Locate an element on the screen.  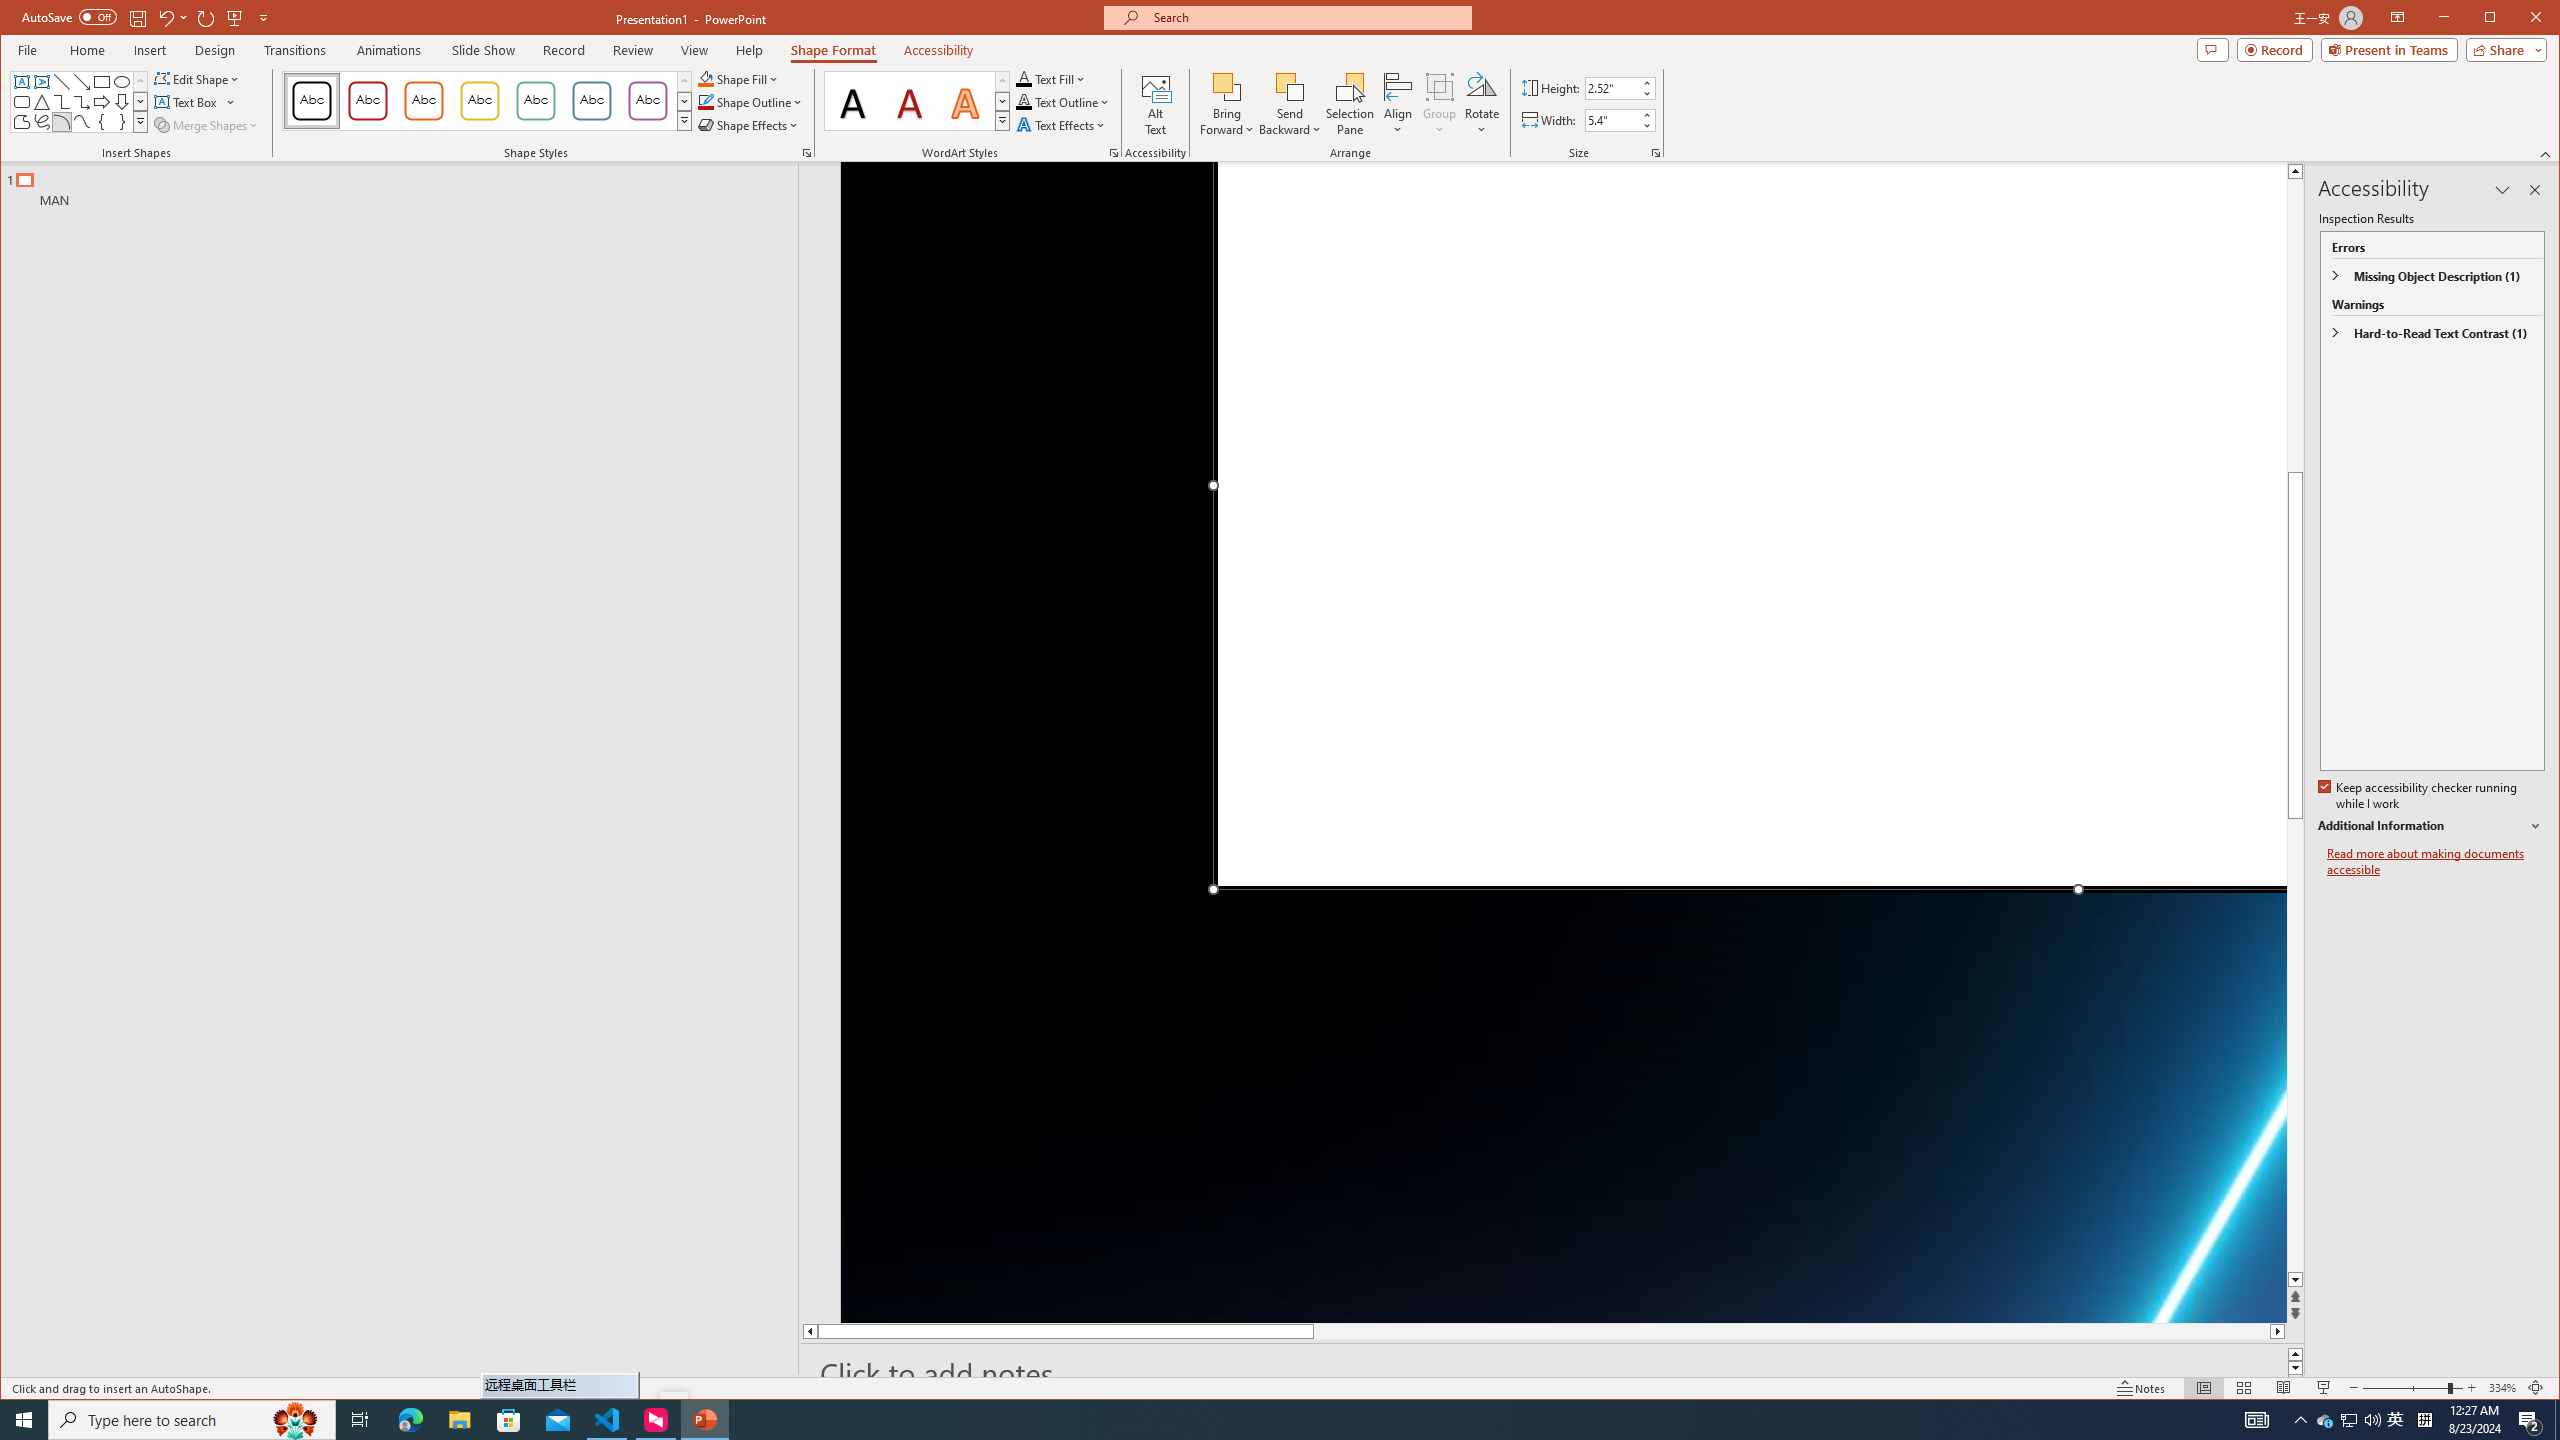
Share is located at coordinates (2502, 49).